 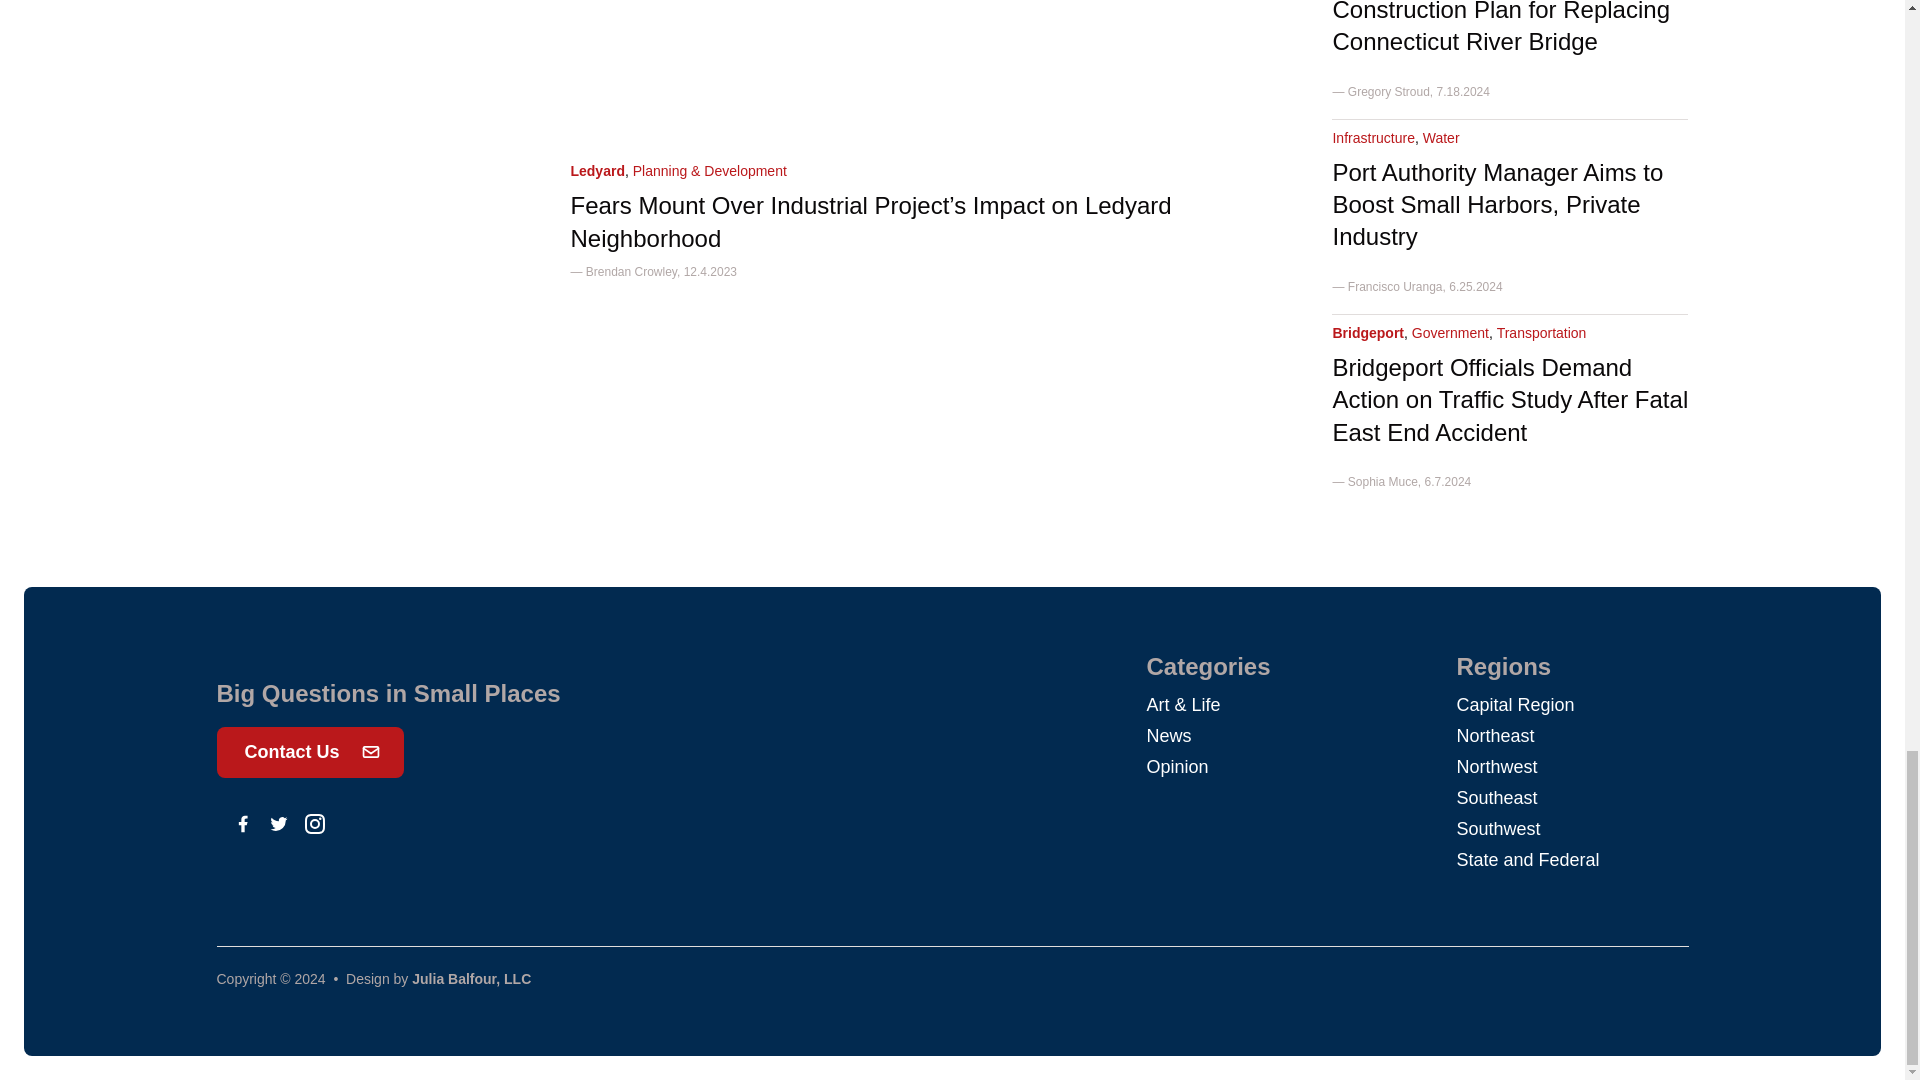 What do you see at coordinates (314, 824) in the screenshot?
I see `instagram` at bounding box center [314, 824].